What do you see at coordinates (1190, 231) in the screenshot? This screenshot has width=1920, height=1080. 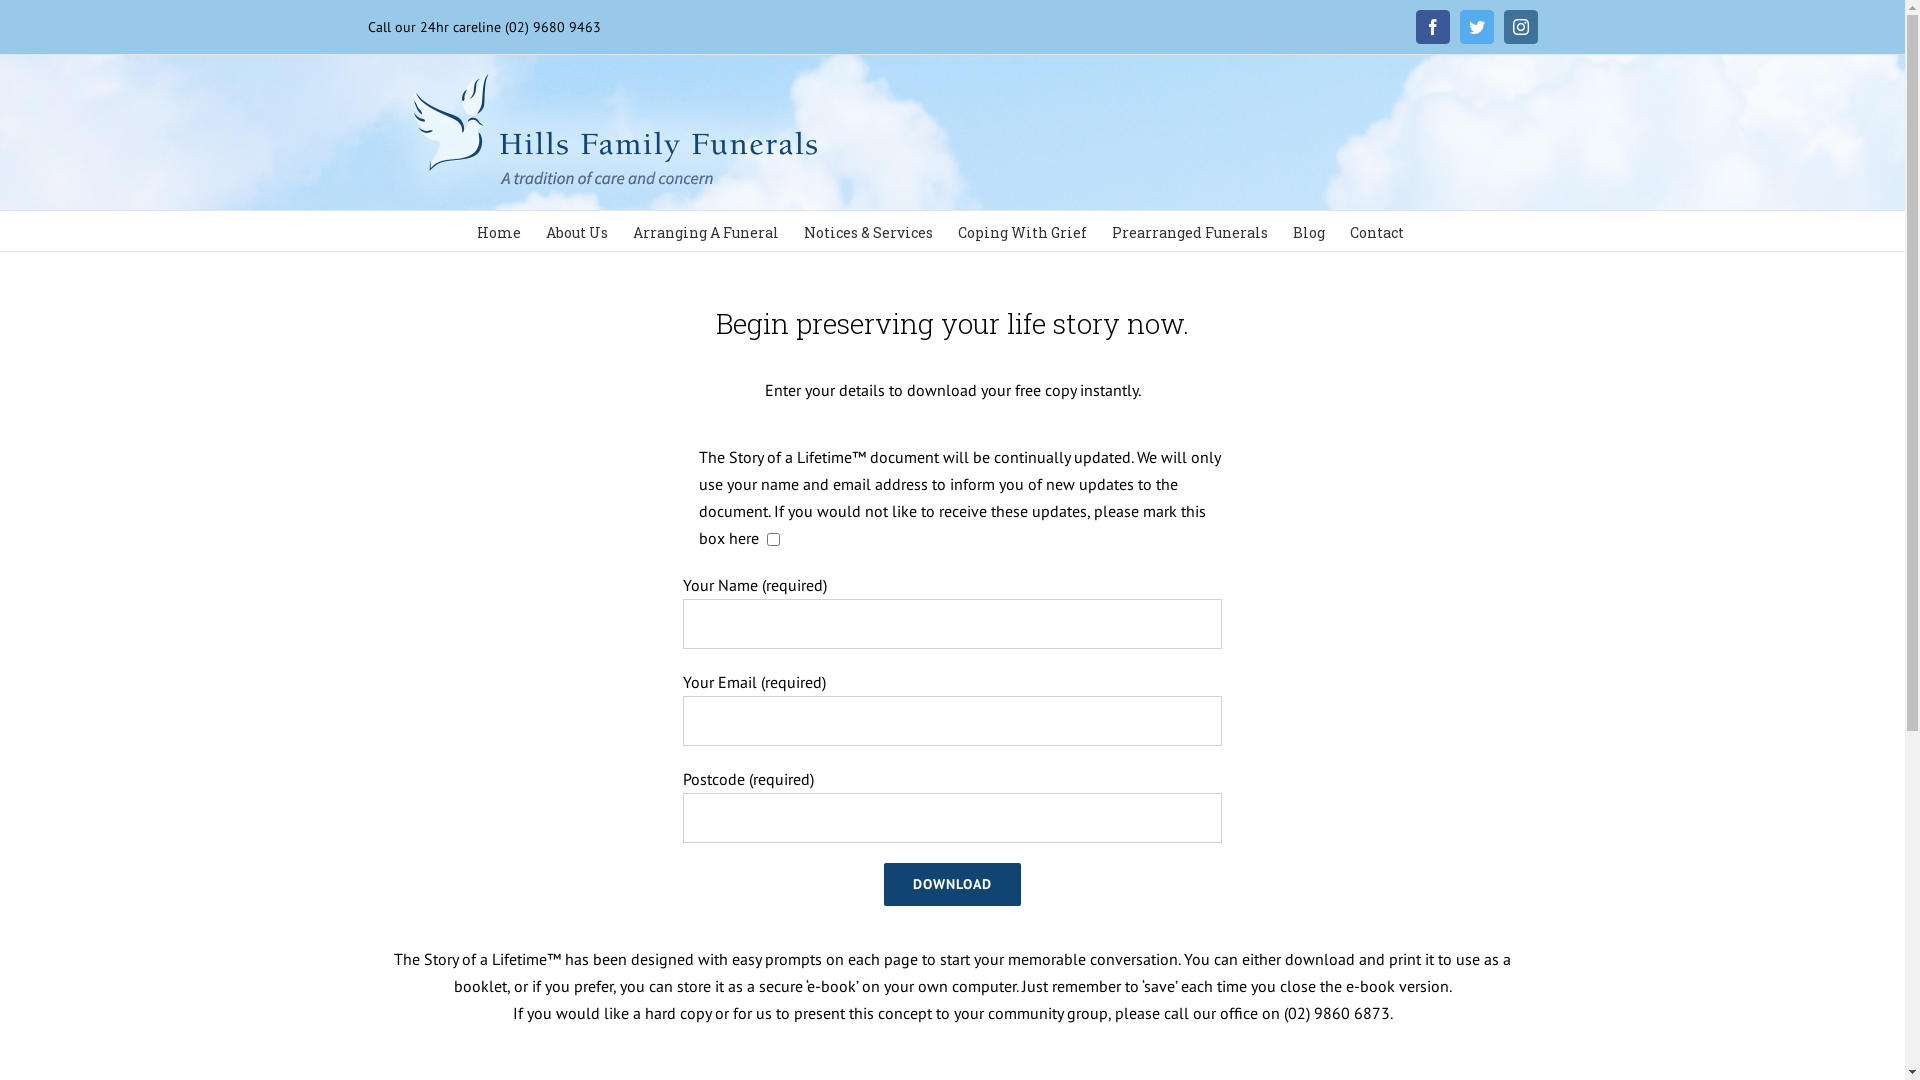 I see `Prearranged Funerals` at bounding box center [1190, 231].